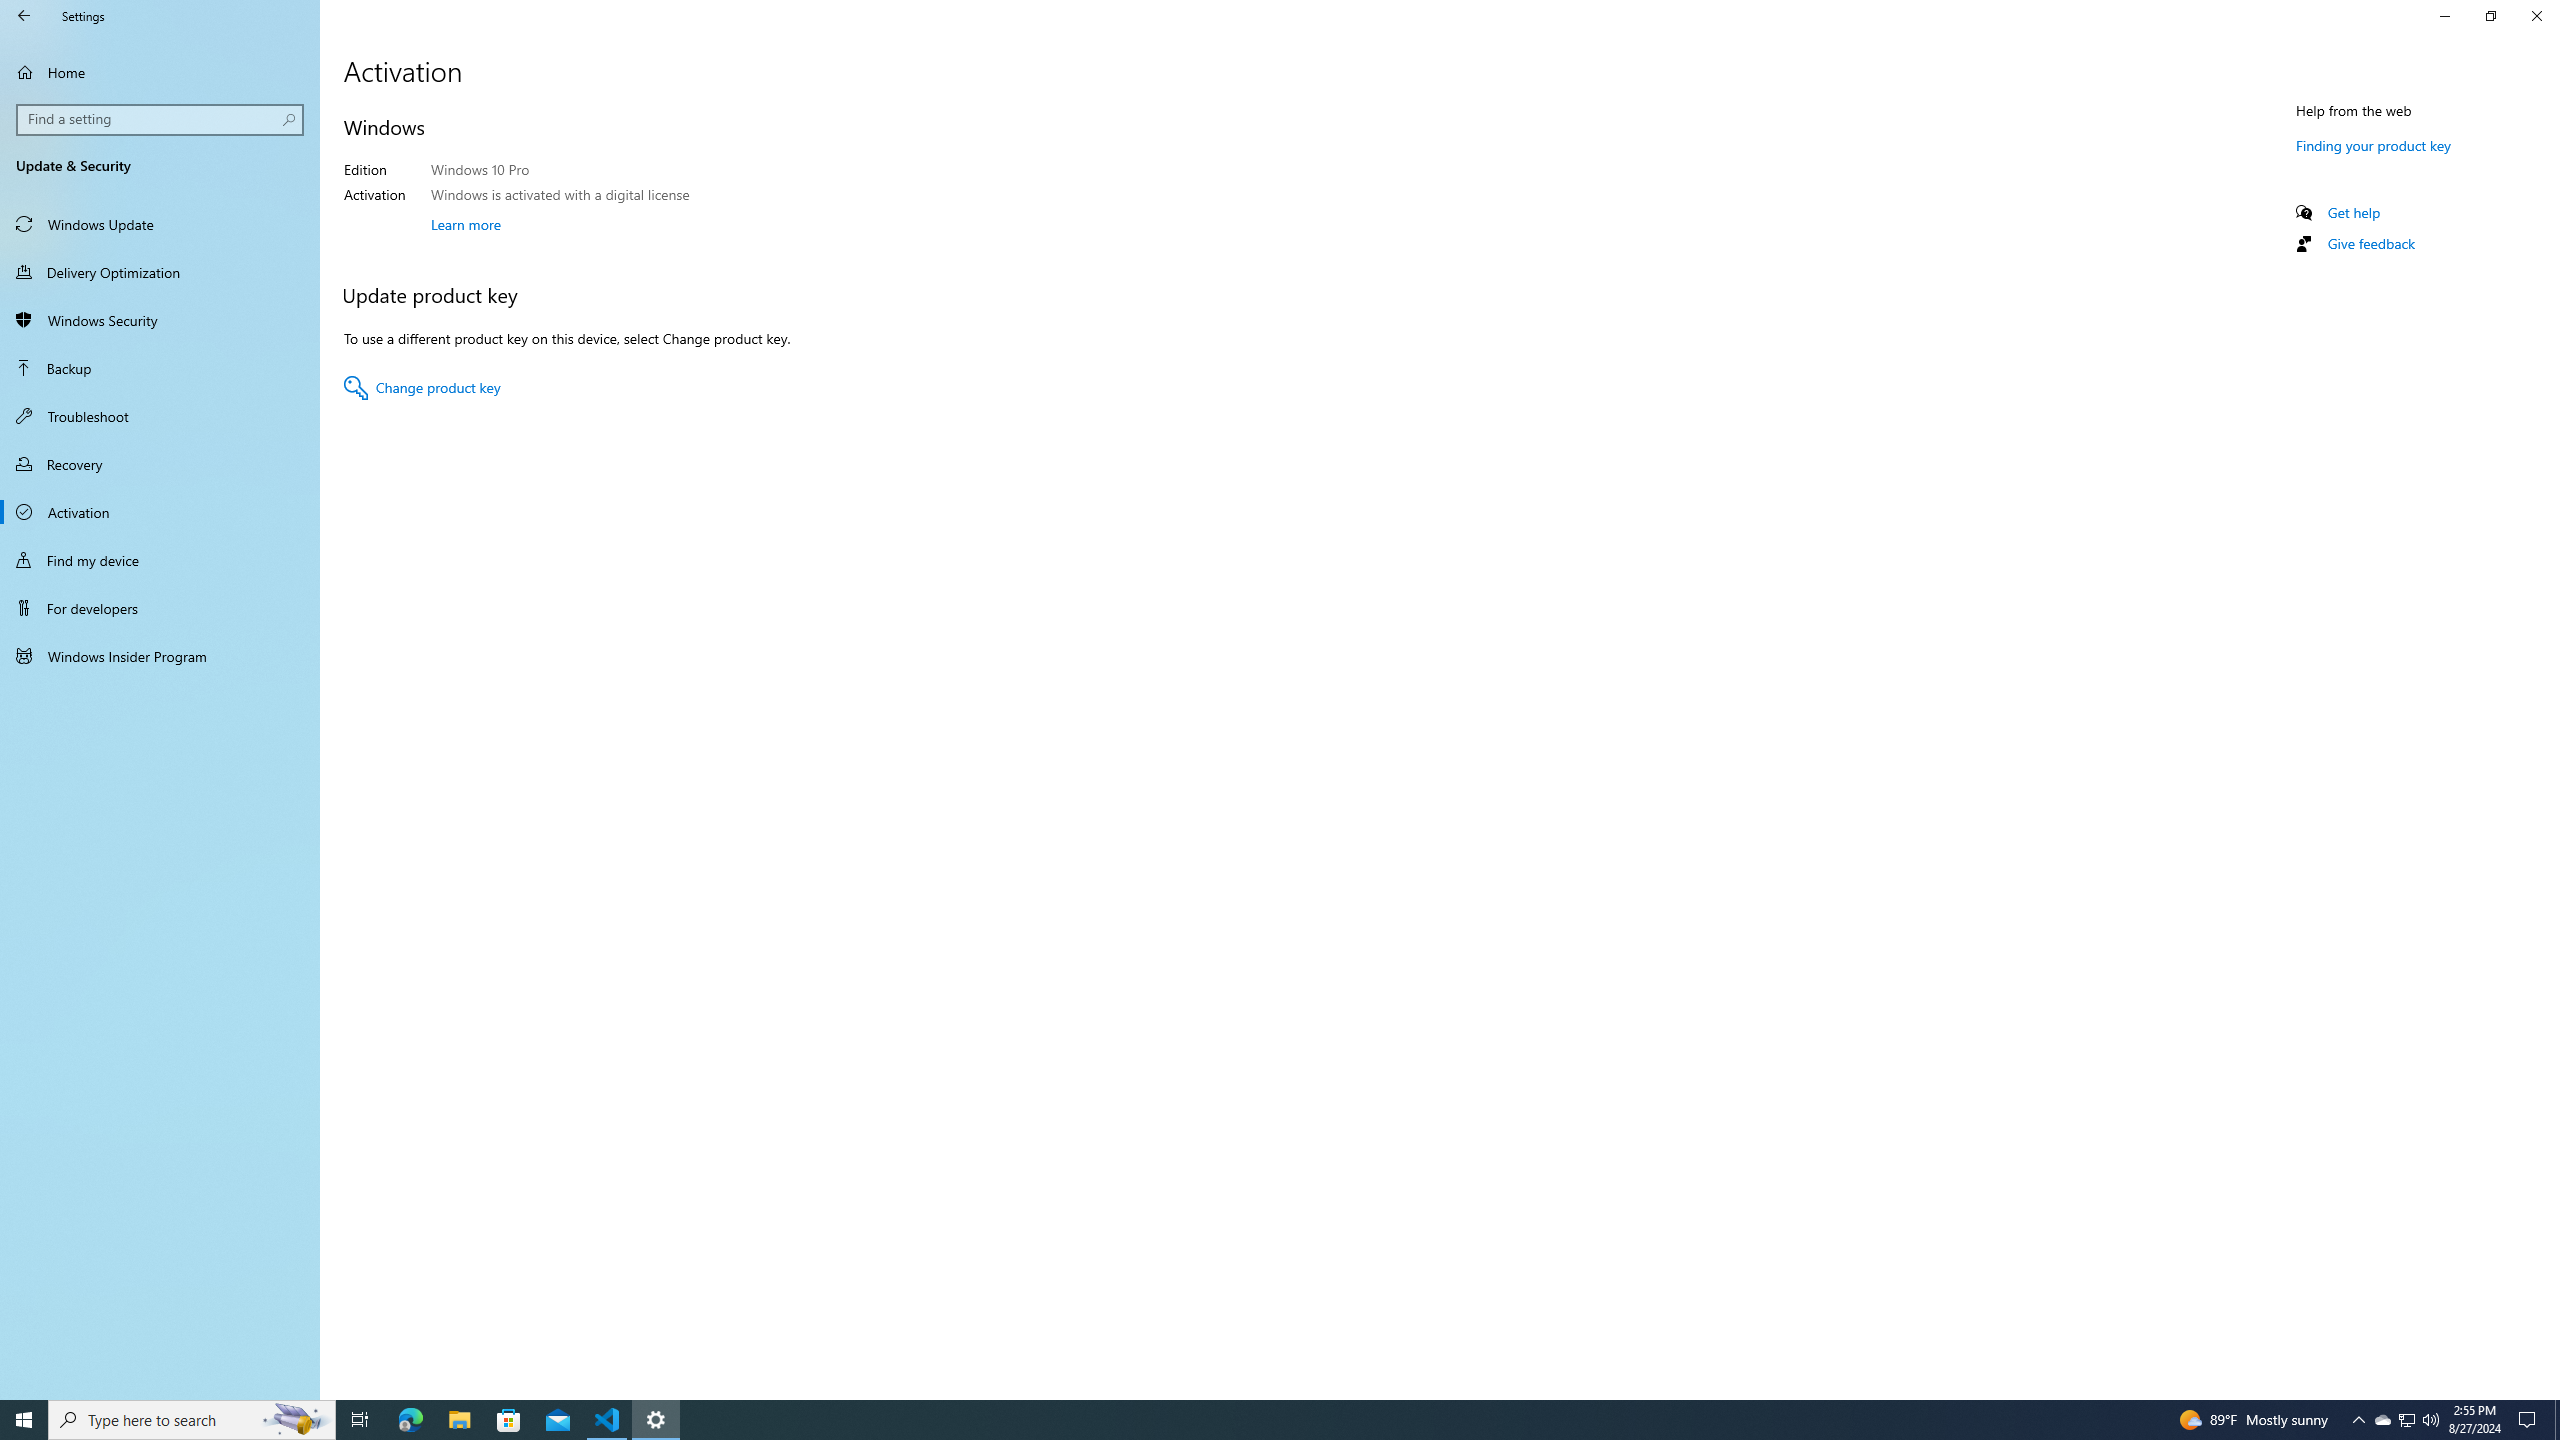 The image size is (2560, 1440). What do you see at coordinates (24, 16) in the screenshot?
I see `Back` at bounding box center [24, 16].